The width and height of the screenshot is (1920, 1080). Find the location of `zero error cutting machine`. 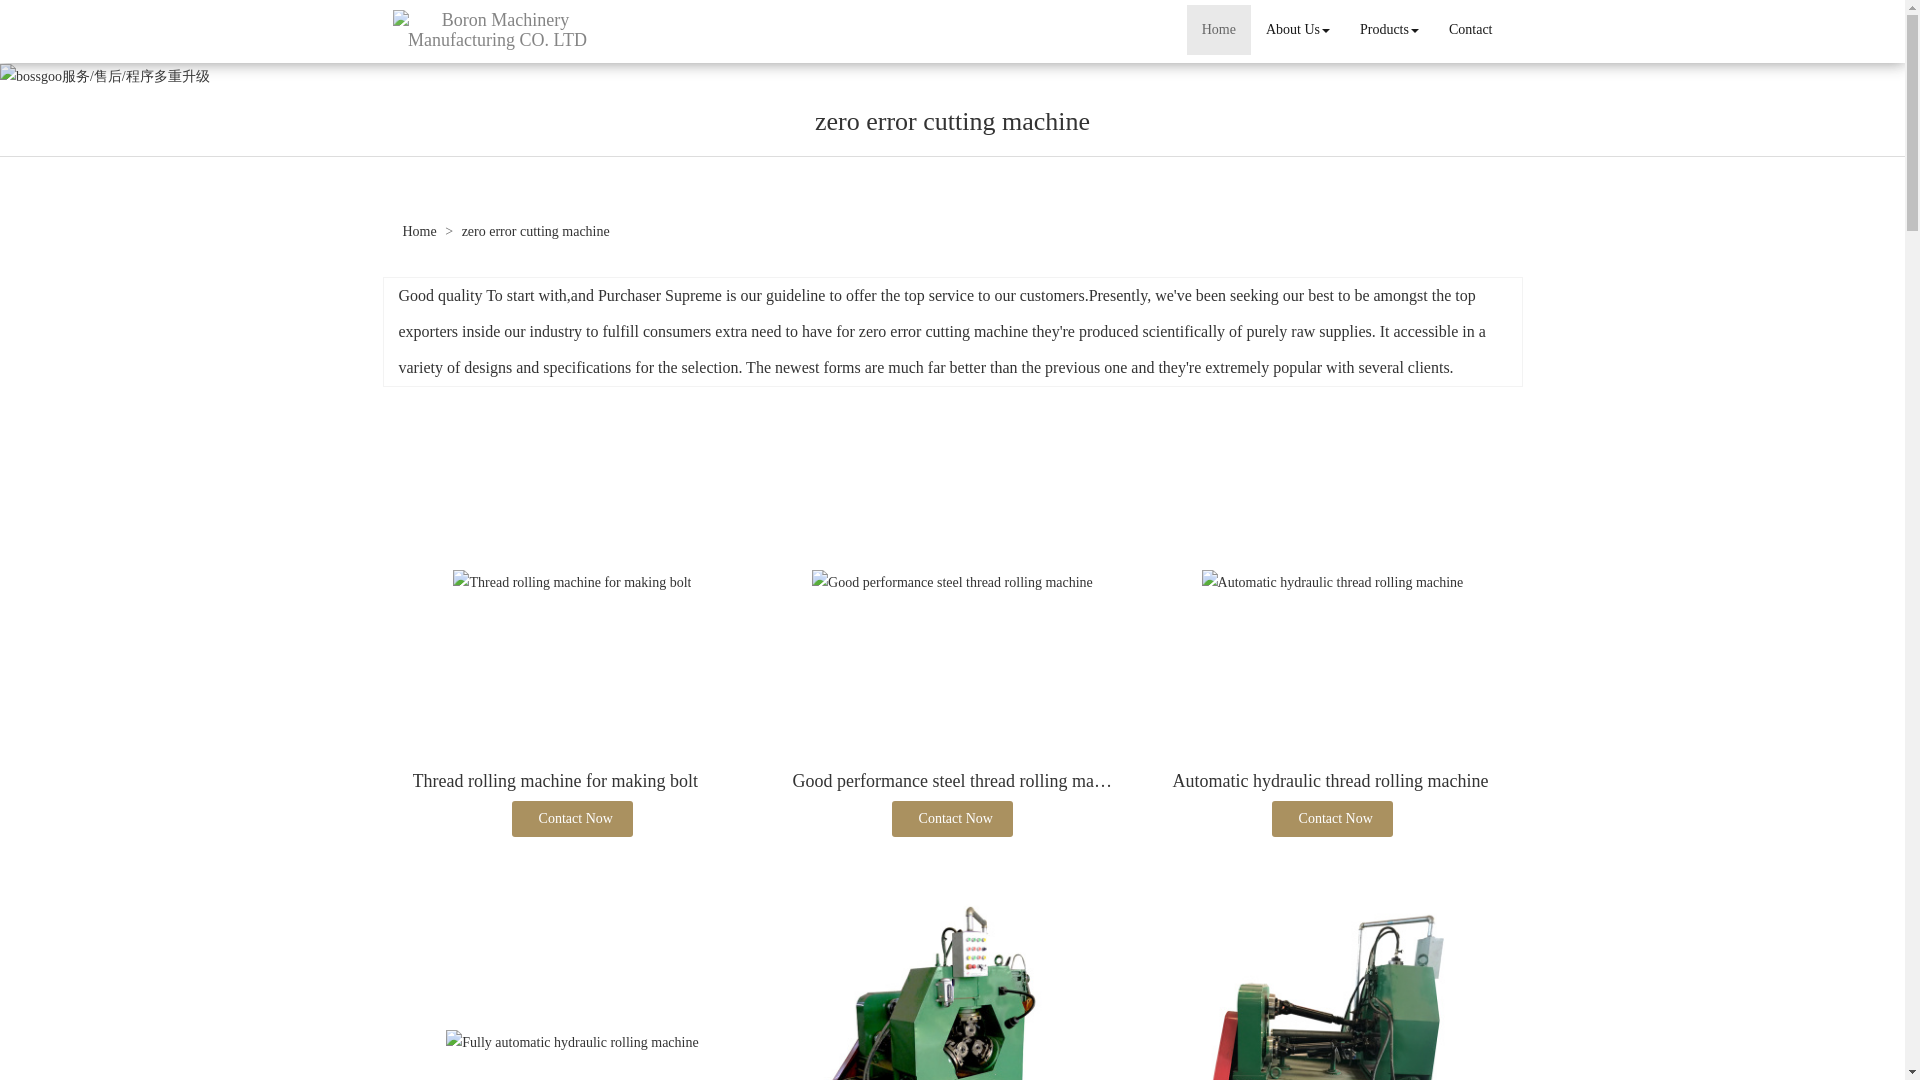

zero error cutting machine is located at coordinates (536, 230).